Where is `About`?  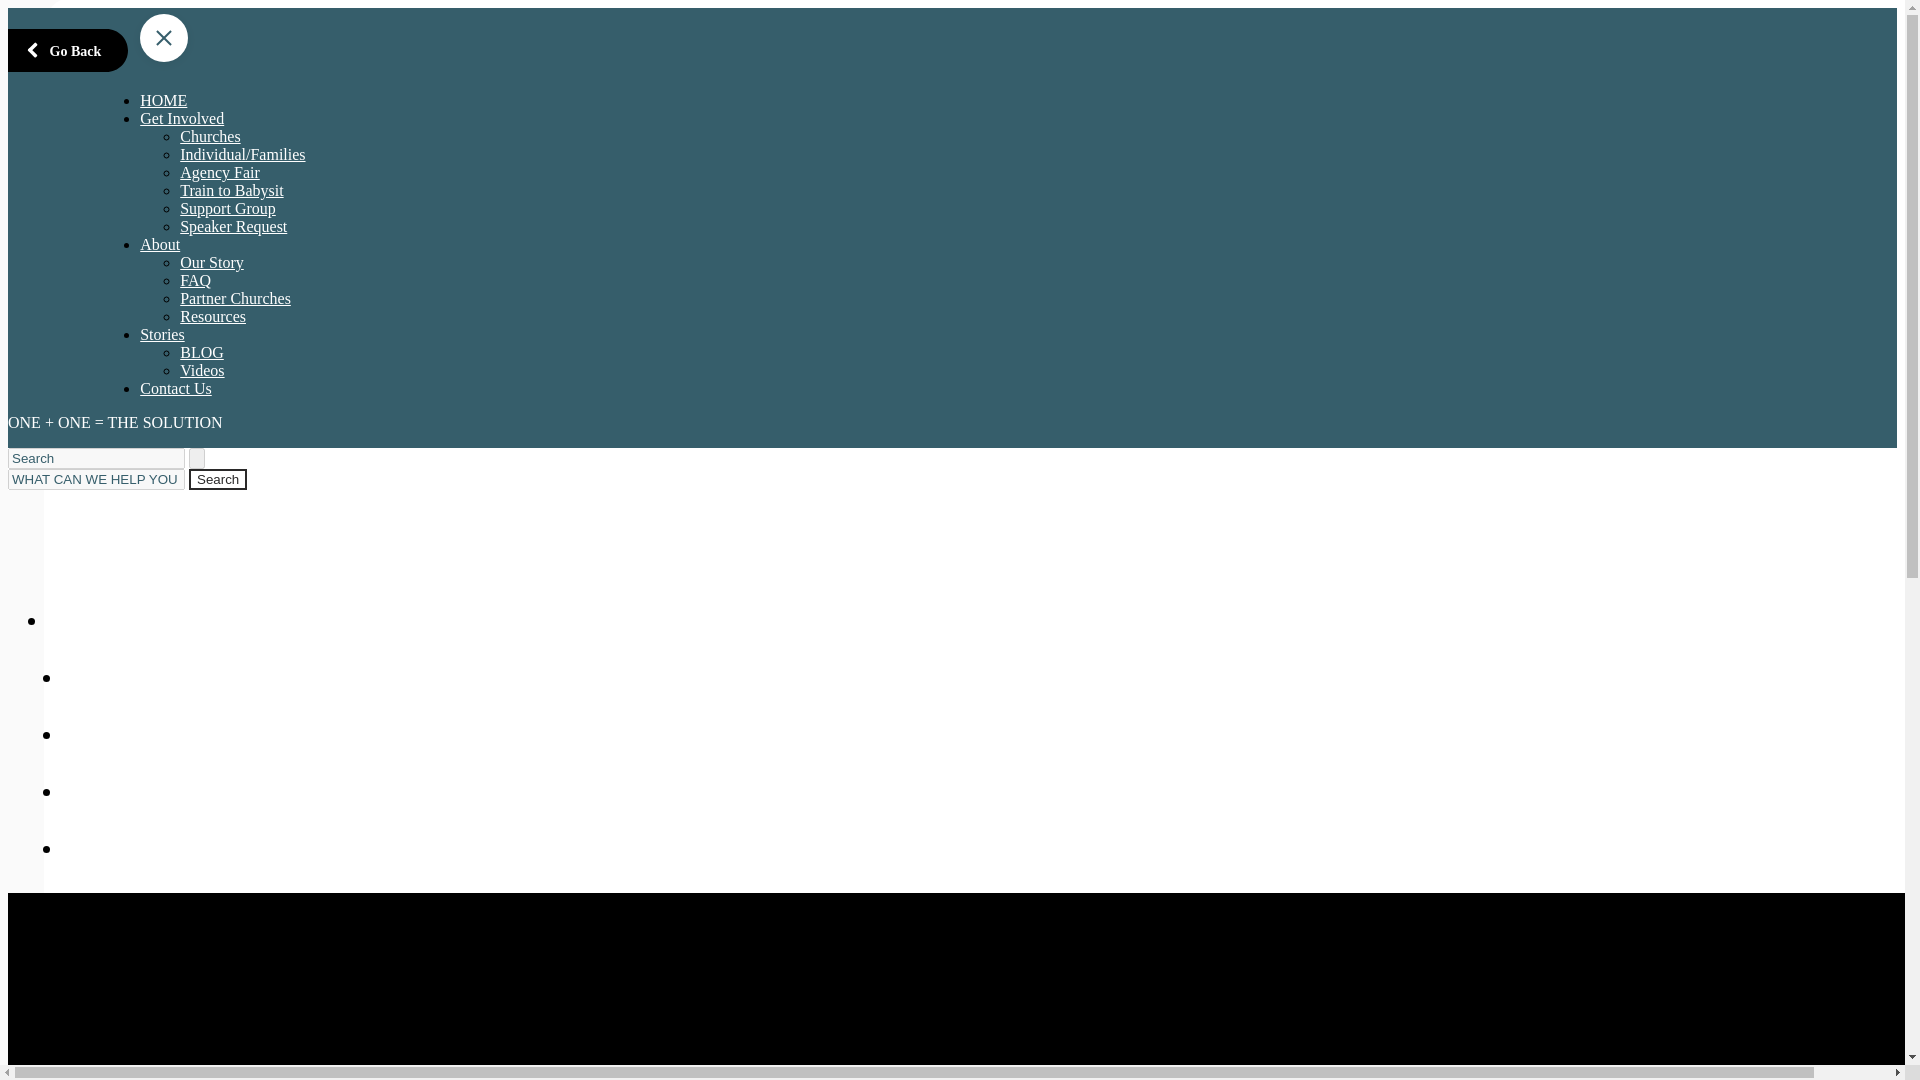 About is located at coordinates (96, 734).